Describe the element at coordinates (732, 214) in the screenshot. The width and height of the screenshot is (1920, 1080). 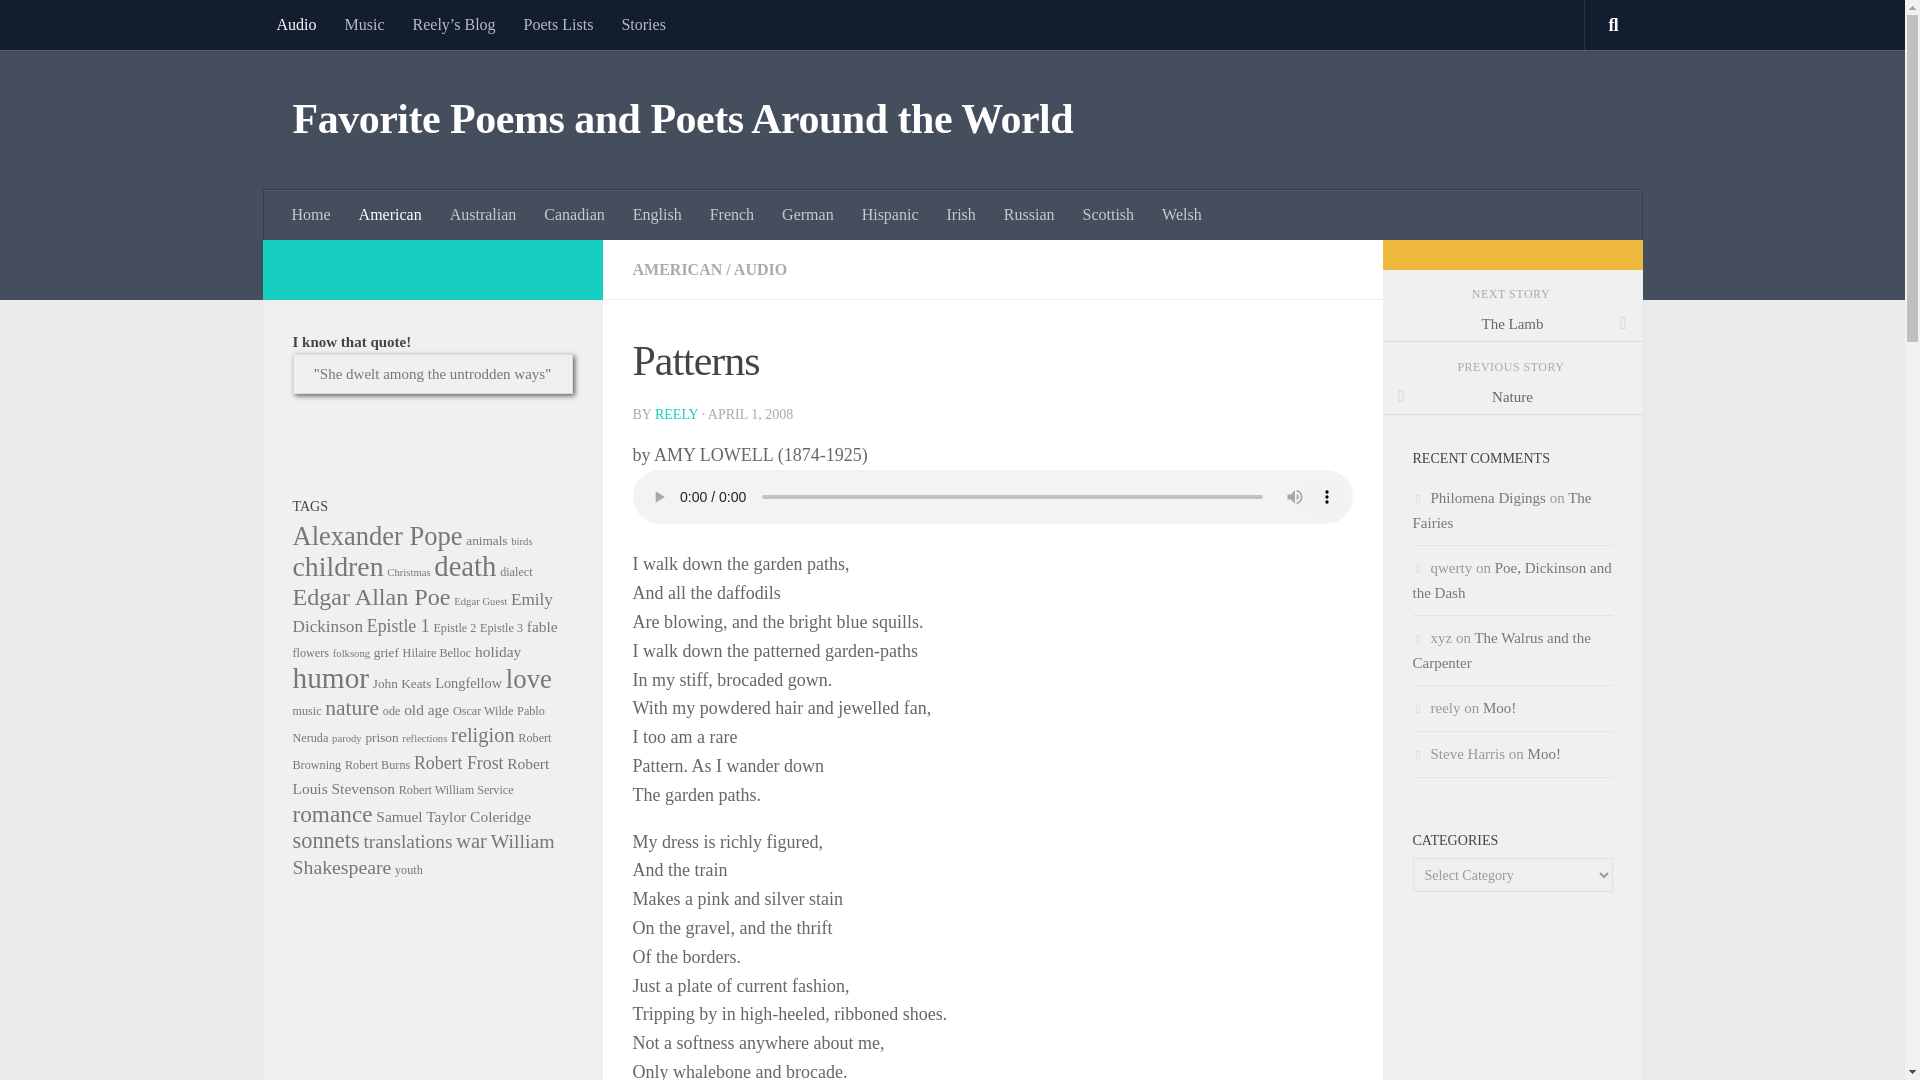
I see `French` at that location.